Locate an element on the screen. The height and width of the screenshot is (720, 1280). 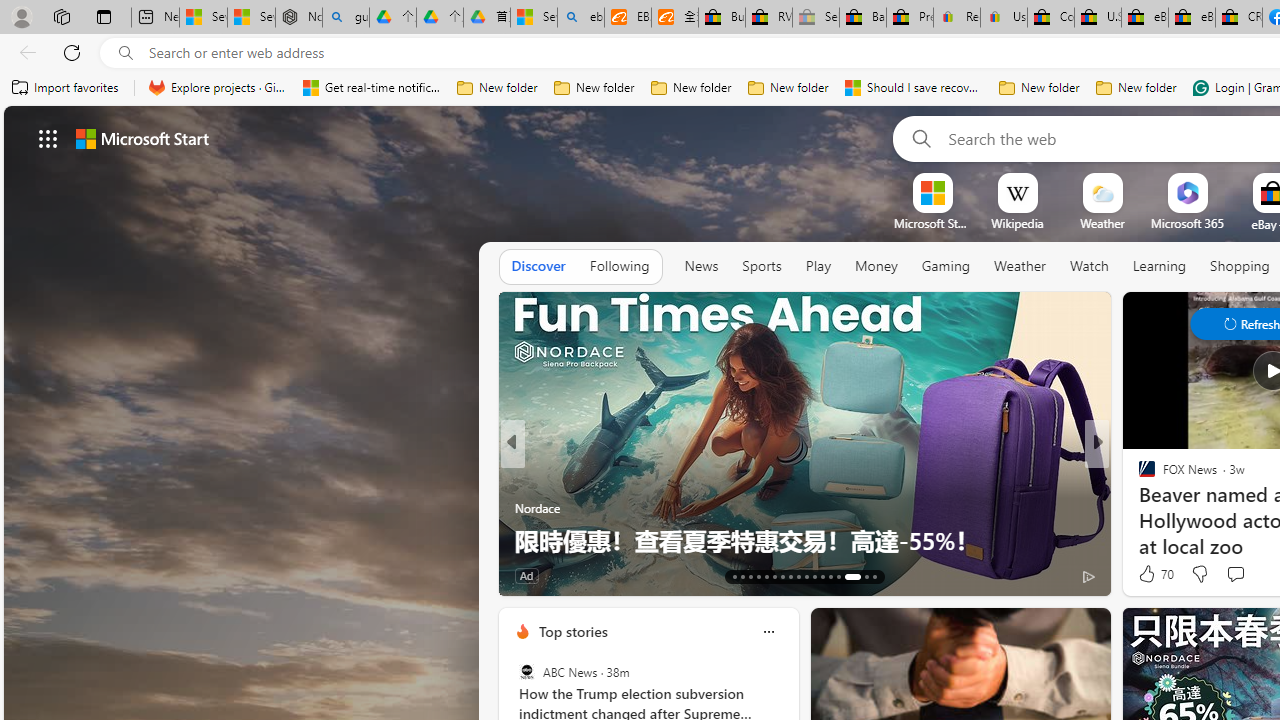
Dislike is located at coordinates (1200, 574).